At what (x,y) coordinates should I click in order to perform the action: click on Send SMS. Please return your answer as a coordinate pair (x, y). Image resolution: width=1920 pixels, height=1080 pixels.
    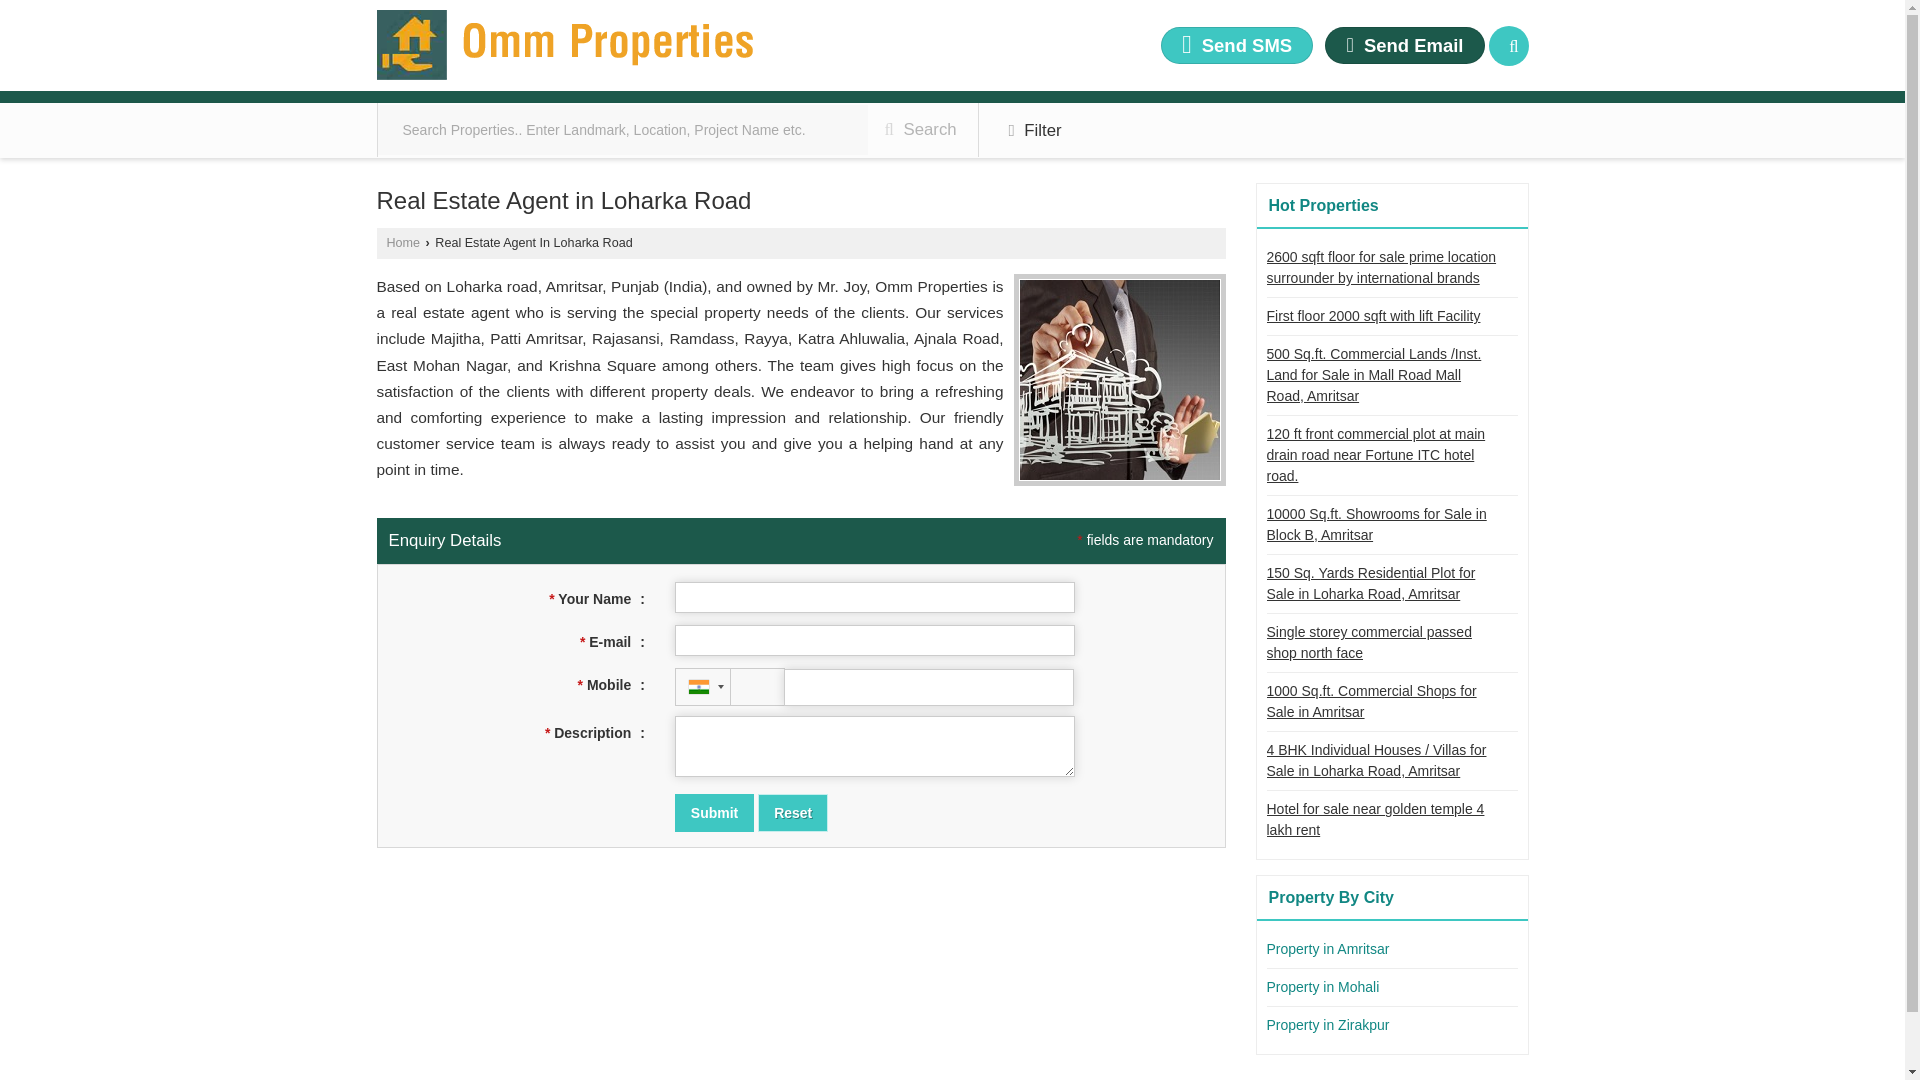
    Looking at the image, I should click on (1237, 45).